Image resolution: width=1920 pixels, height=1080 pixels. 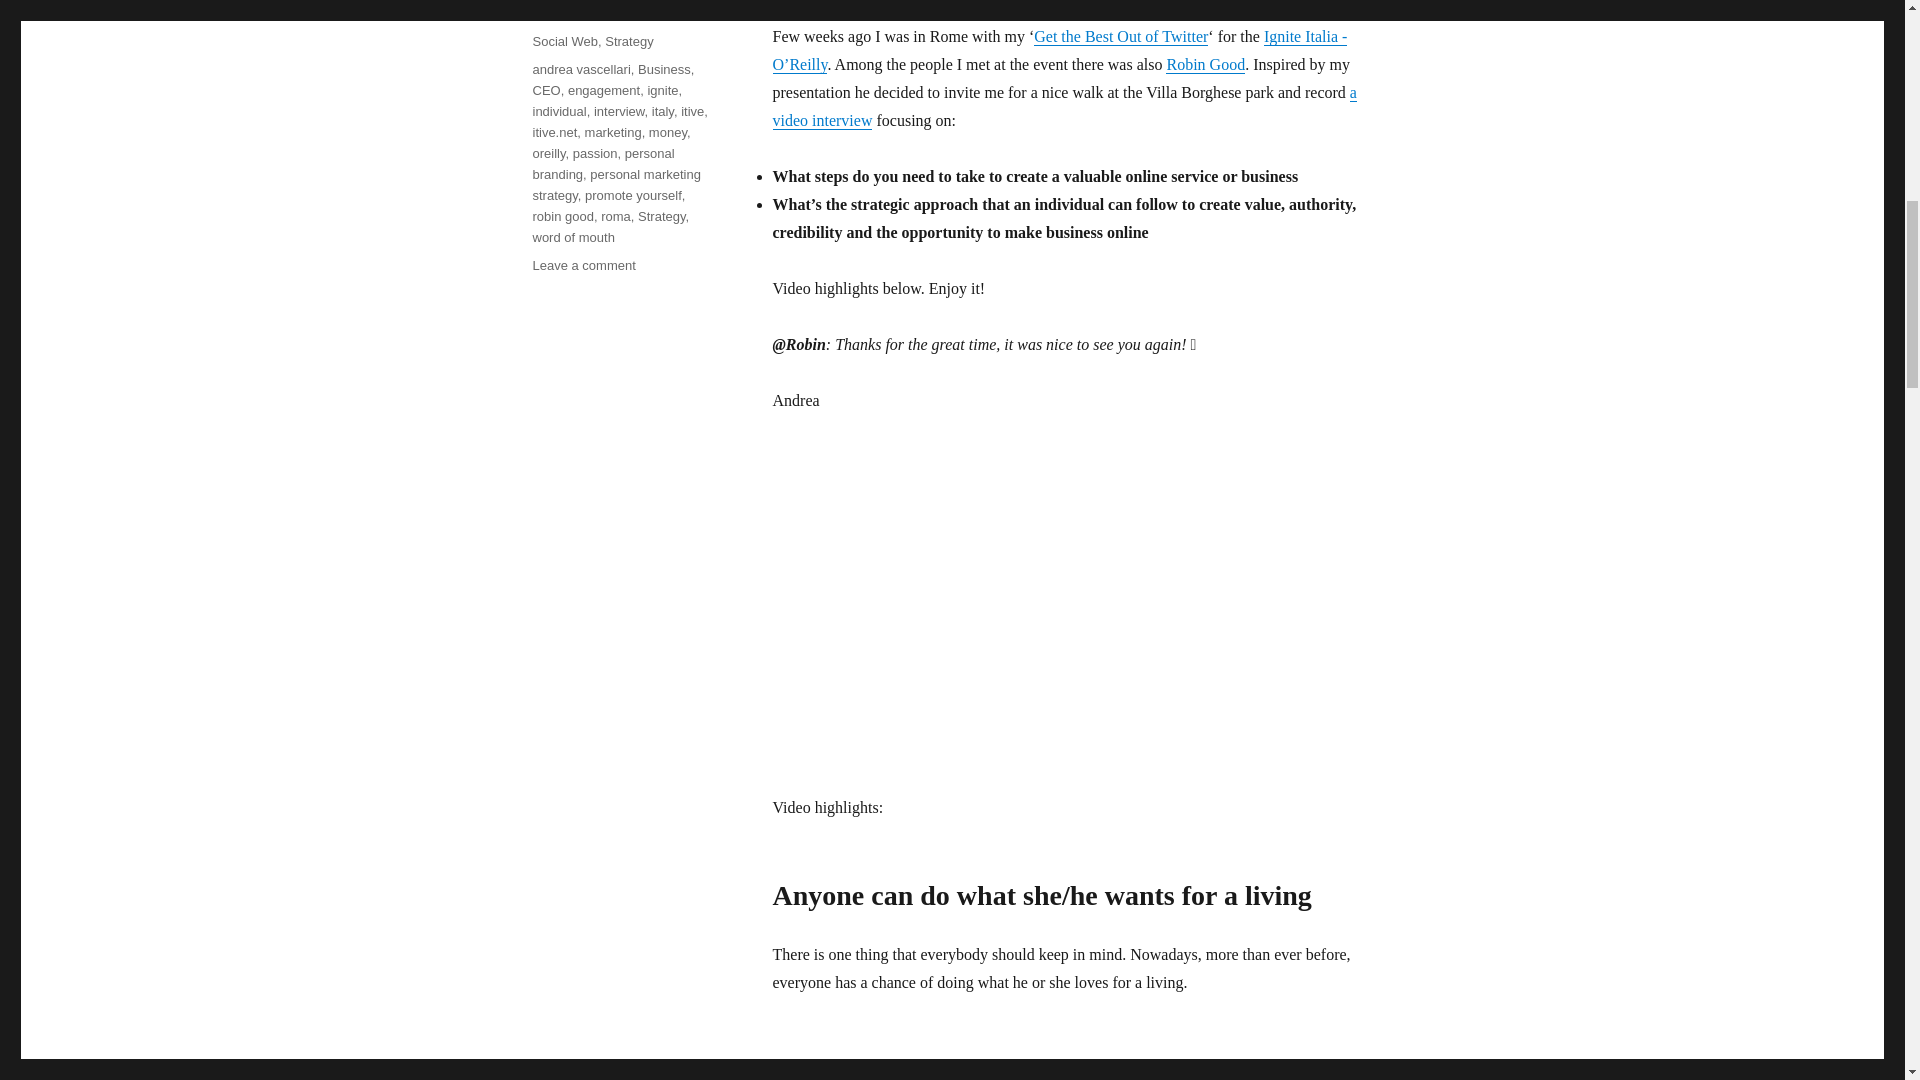 I want to click on itive, so click(x=692, y=110).